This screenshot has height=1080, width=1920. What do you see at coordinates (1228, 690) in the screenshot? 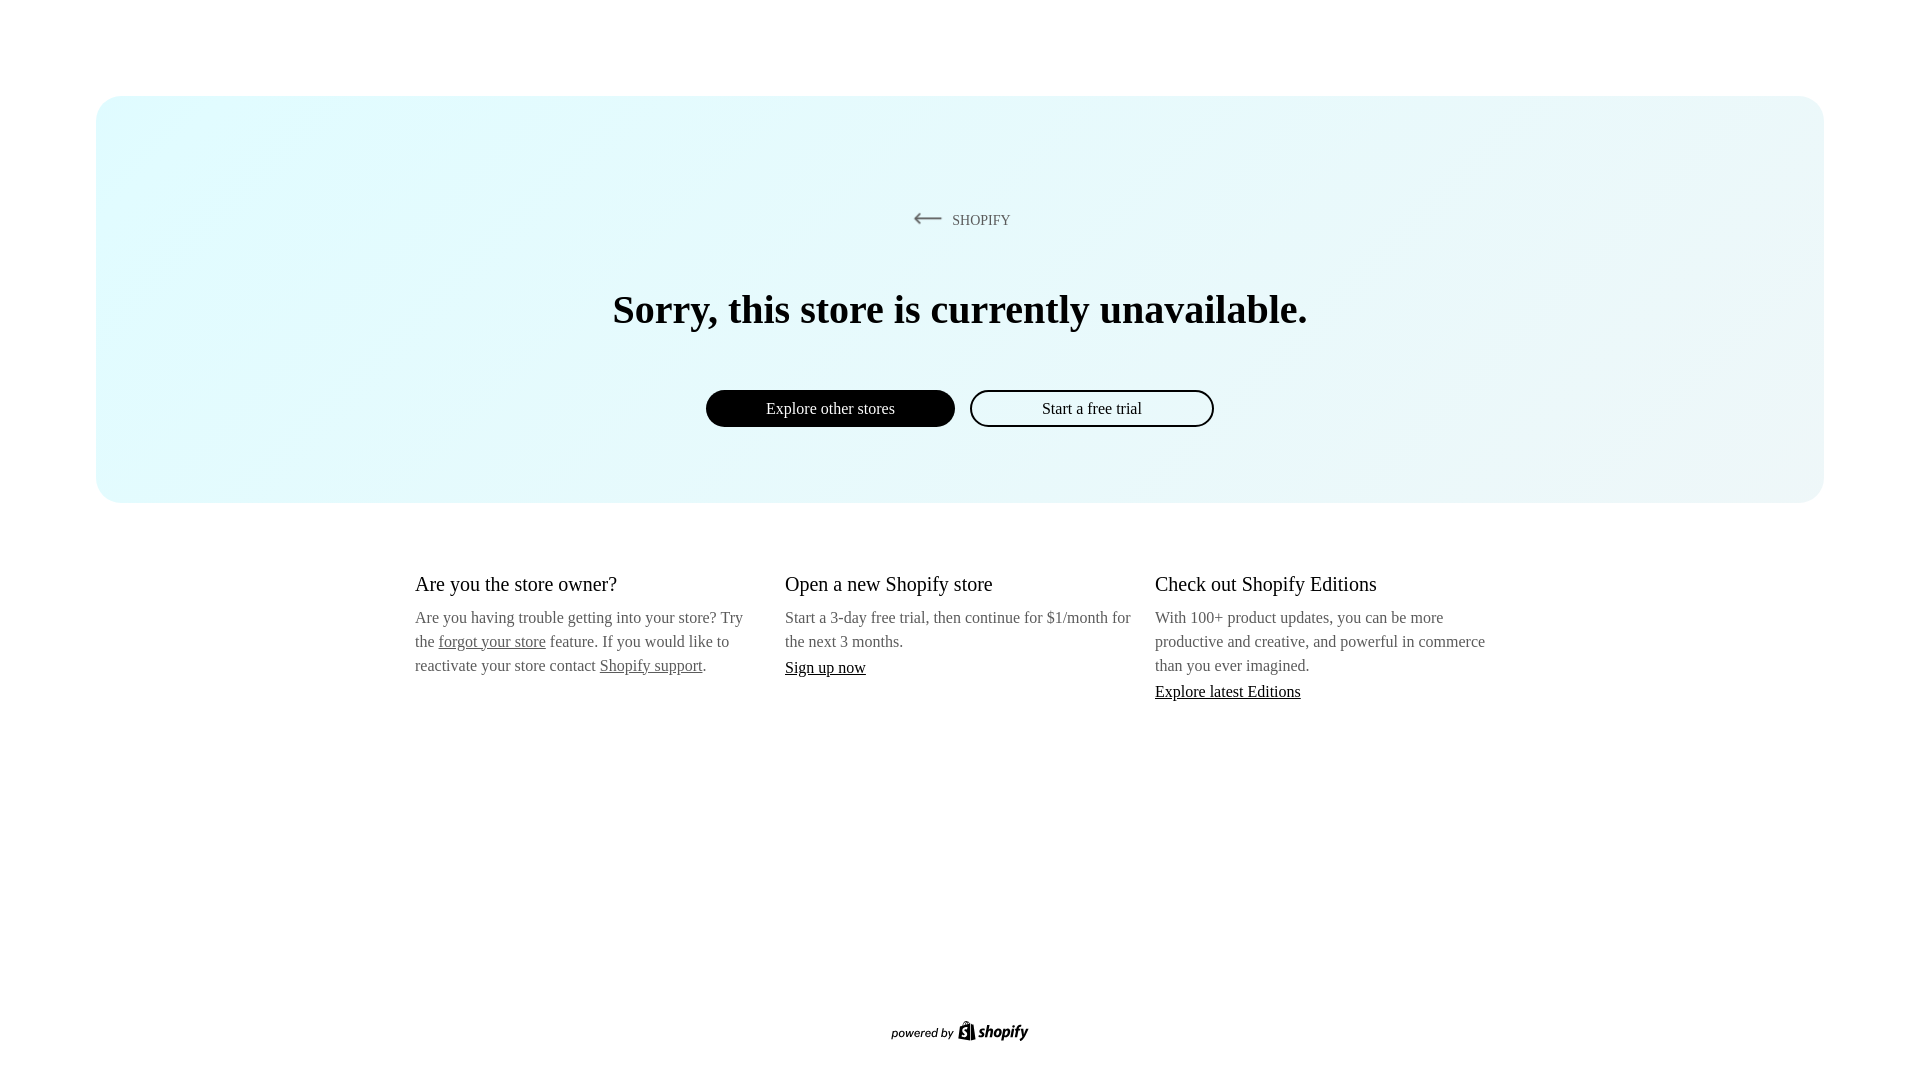
I see `Explore latest Editions` at bounding box center [1228, 690].